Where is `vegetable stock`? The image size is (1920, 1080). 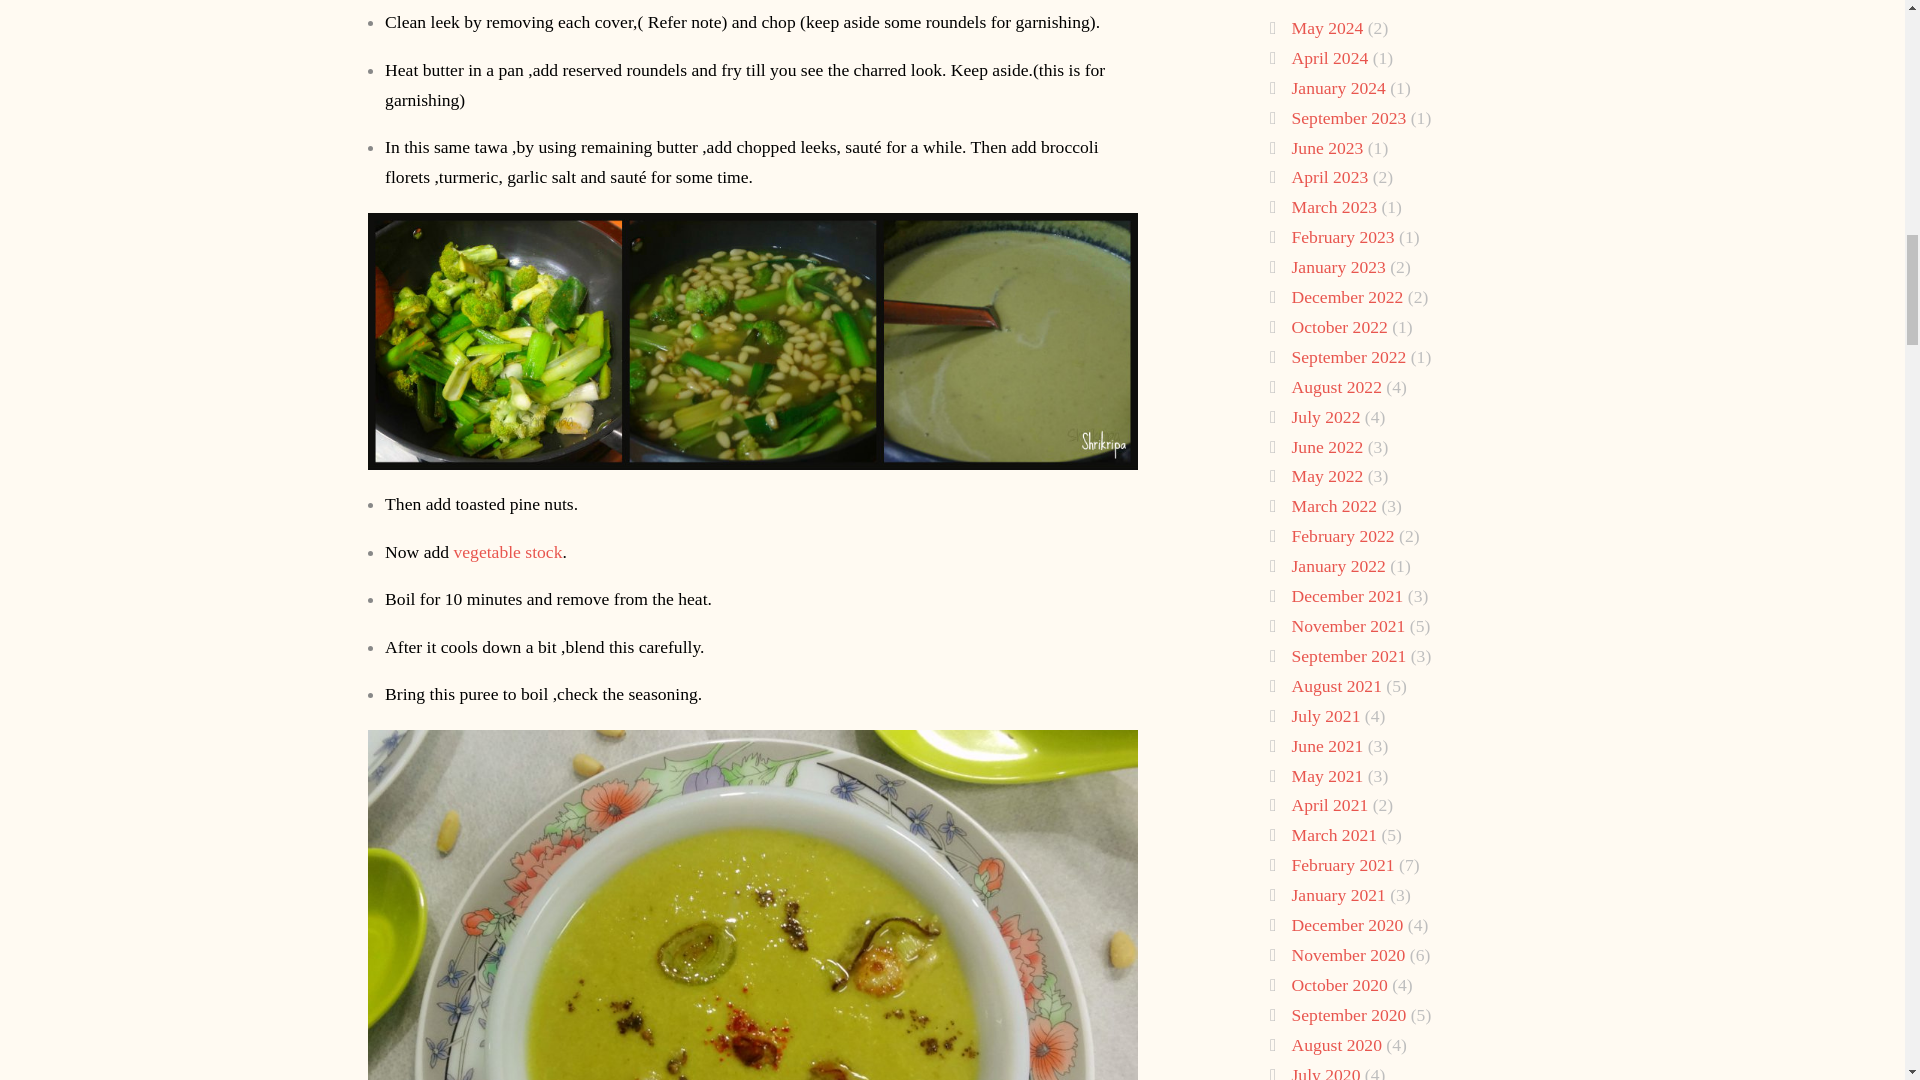 vegetable stock is located at coordinates (508, 552).